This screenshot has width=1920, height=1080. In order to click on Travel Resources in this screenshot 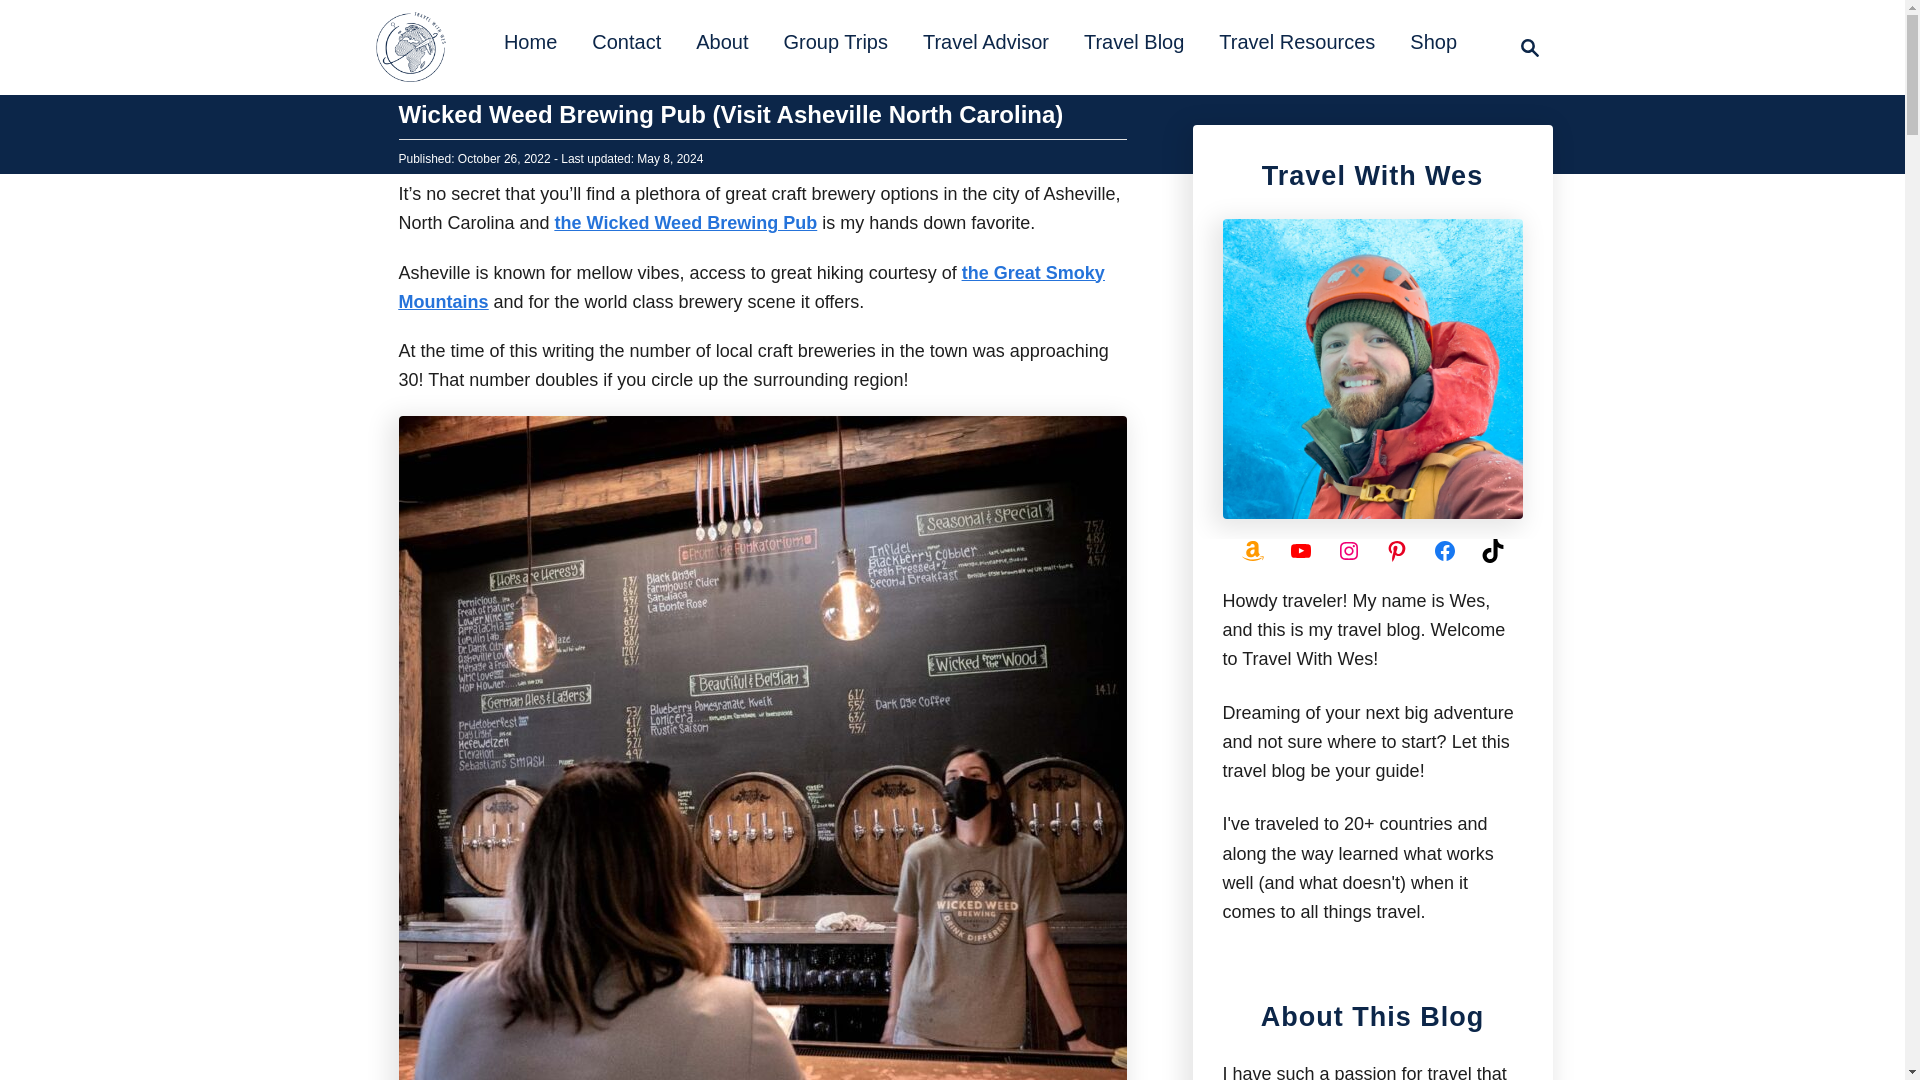, I will do `click(1296, 42)`.